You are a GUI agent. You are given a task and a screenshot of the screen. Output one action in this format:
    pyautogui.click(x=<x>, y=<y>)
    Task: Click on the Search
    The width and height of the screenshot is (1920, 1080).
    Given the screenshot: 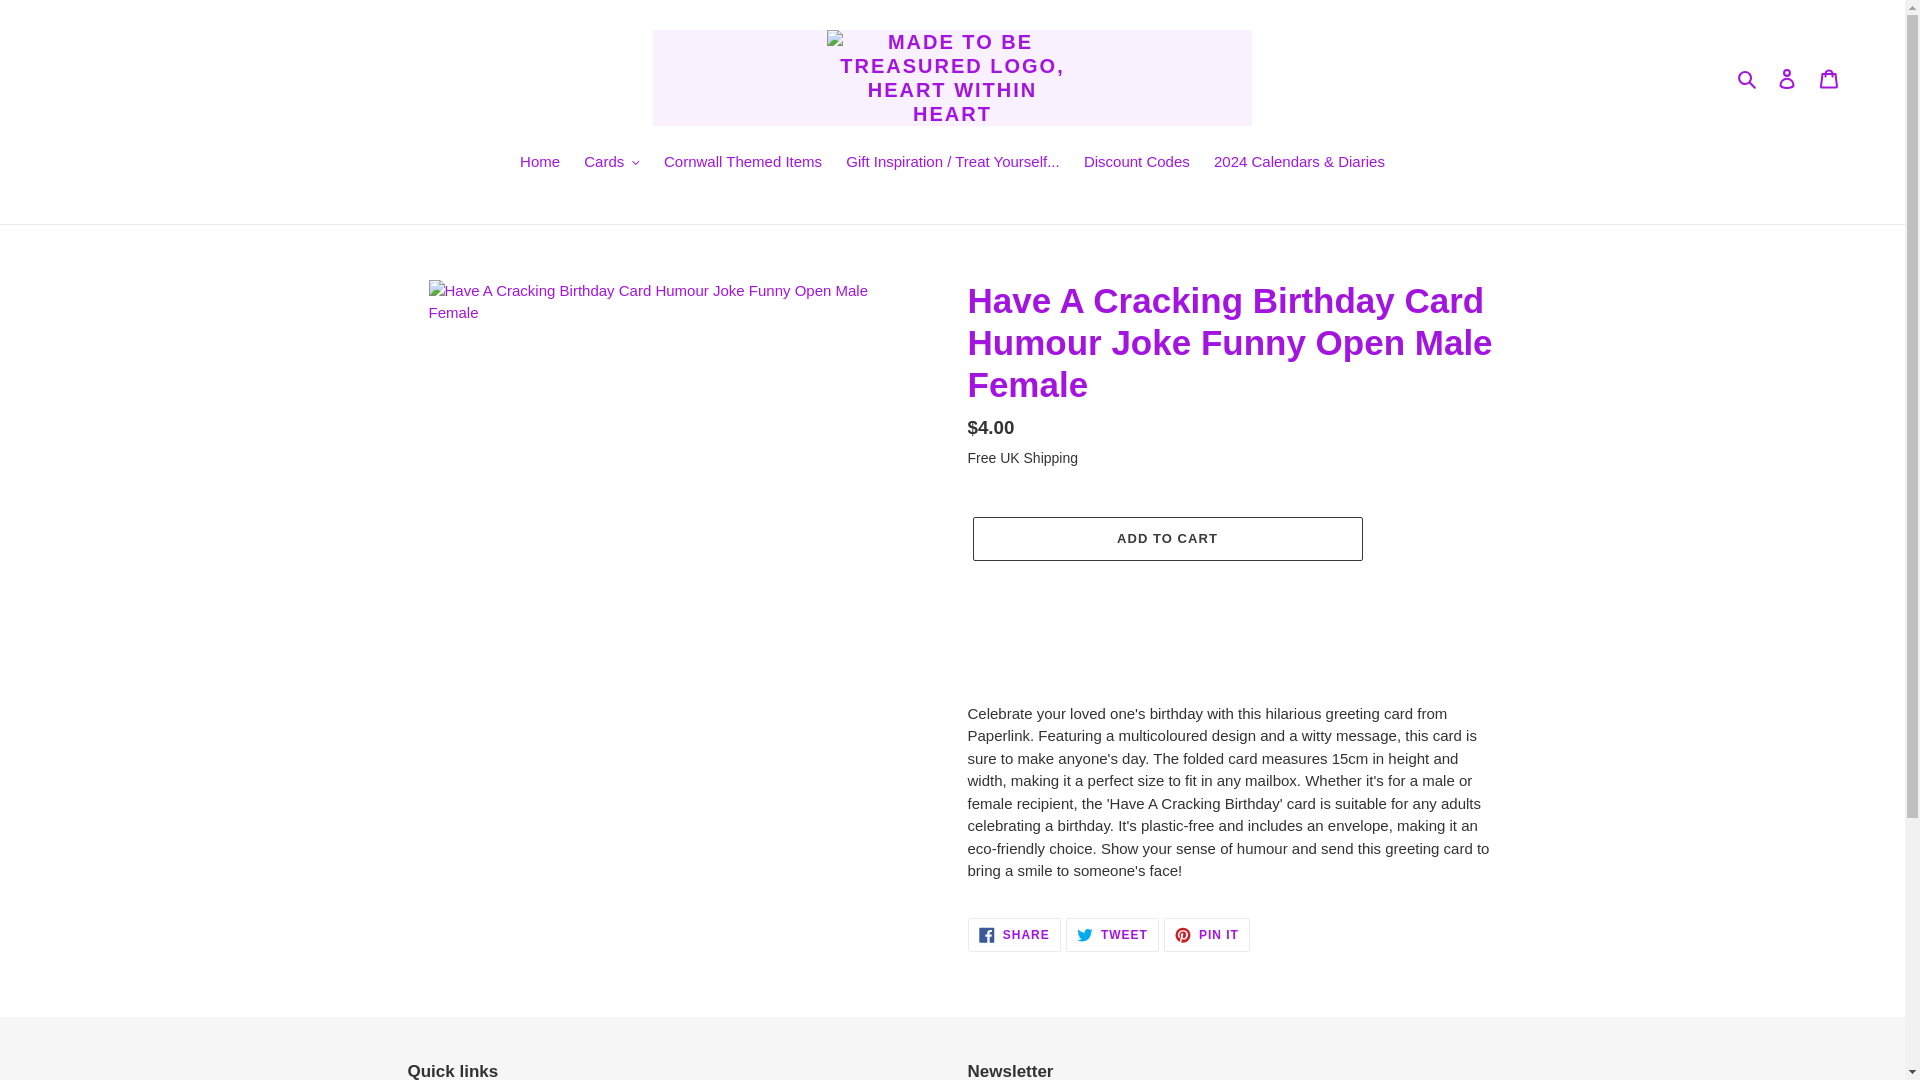 What is the action you would take?
    pyautogui.click(x=1748, y=78)
    